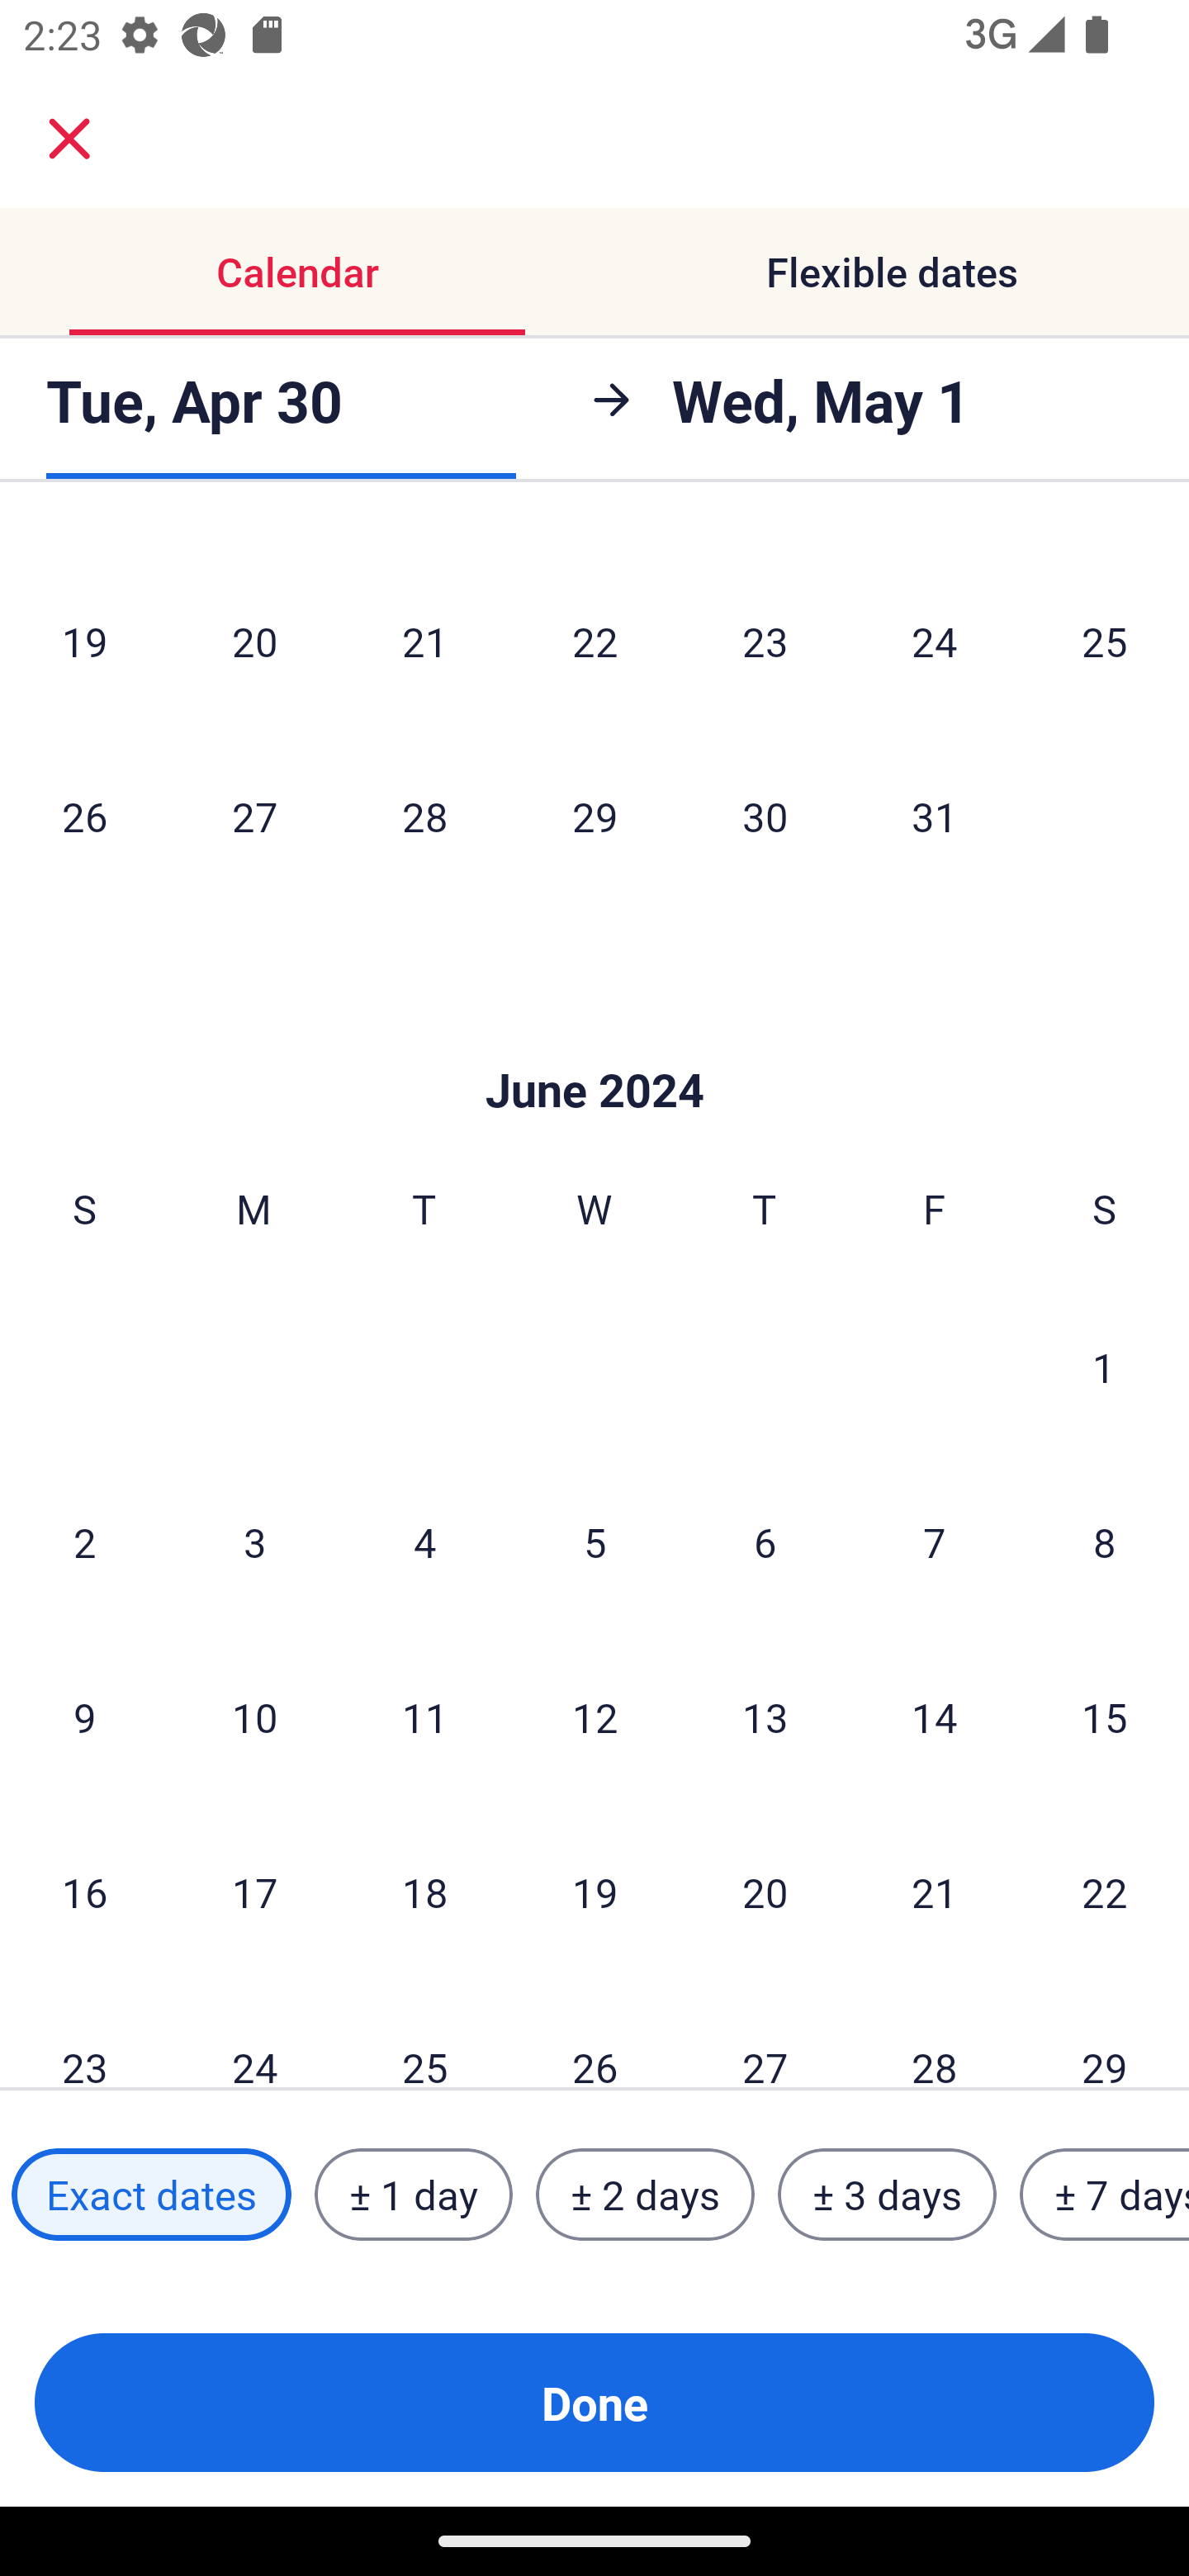 This screenshot has height=2576, width=1189. Describe the element at coordinates (254, 2034) in the screenshot. I see `24 Monday, June 24, 2024` at that location.